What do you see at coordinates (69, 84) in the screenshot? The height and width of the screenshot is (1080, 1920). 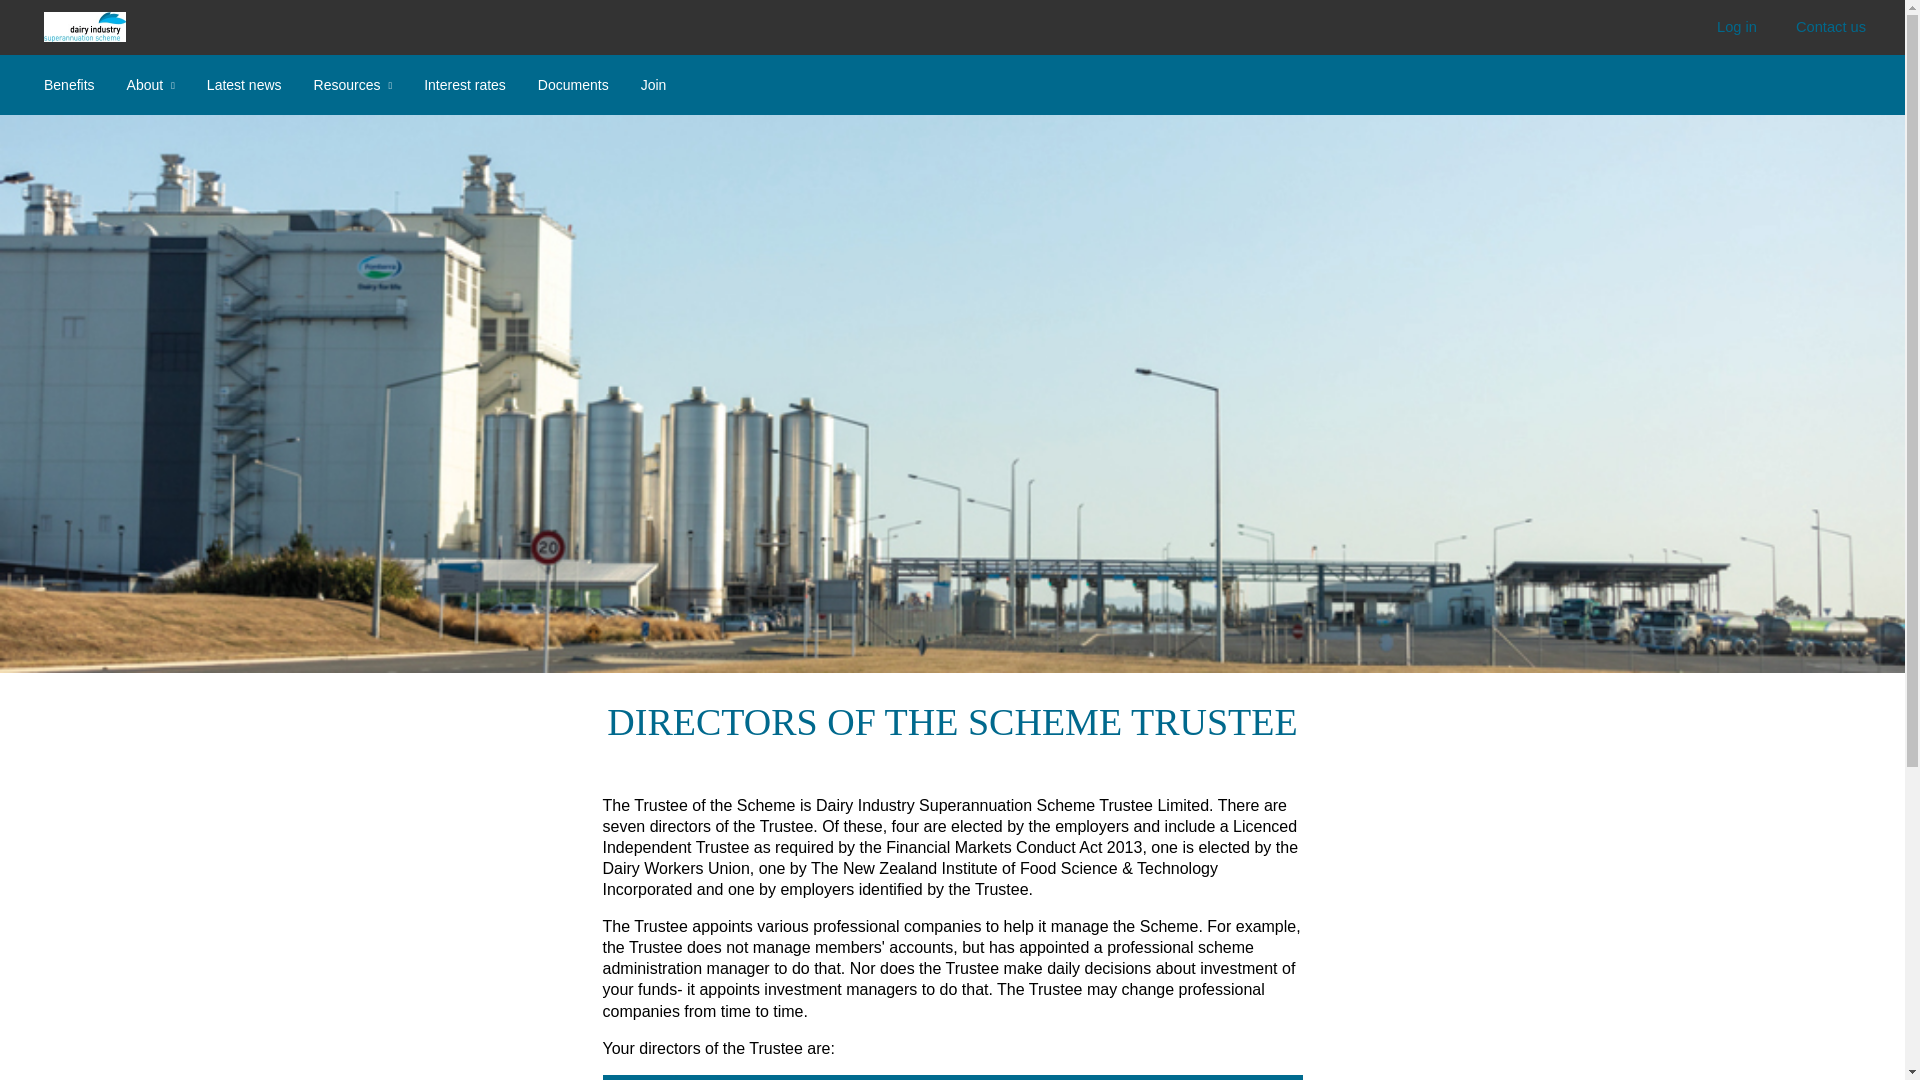 I see `Benefits` at bounding box center [69, 84].